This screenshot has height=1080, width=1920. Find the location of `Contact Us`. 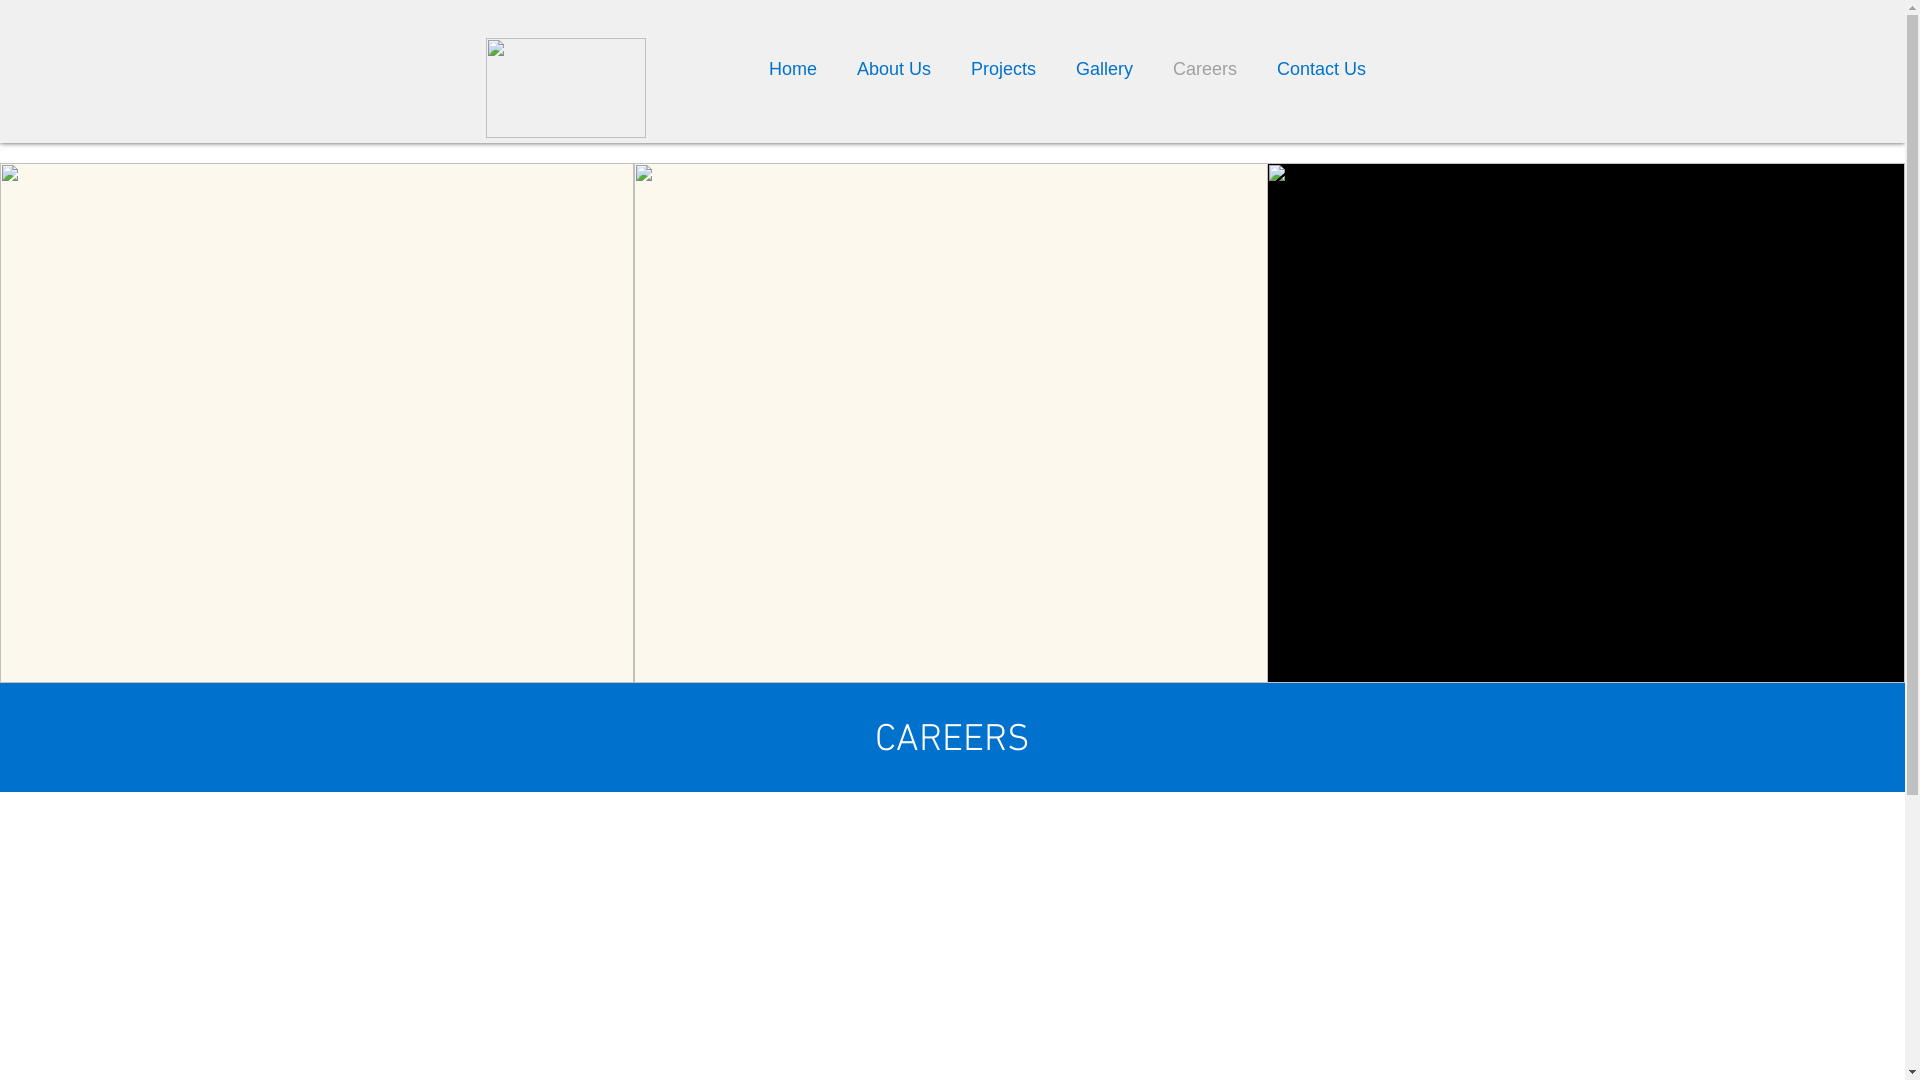

Contact Us is located at coordinates (1322, 68).